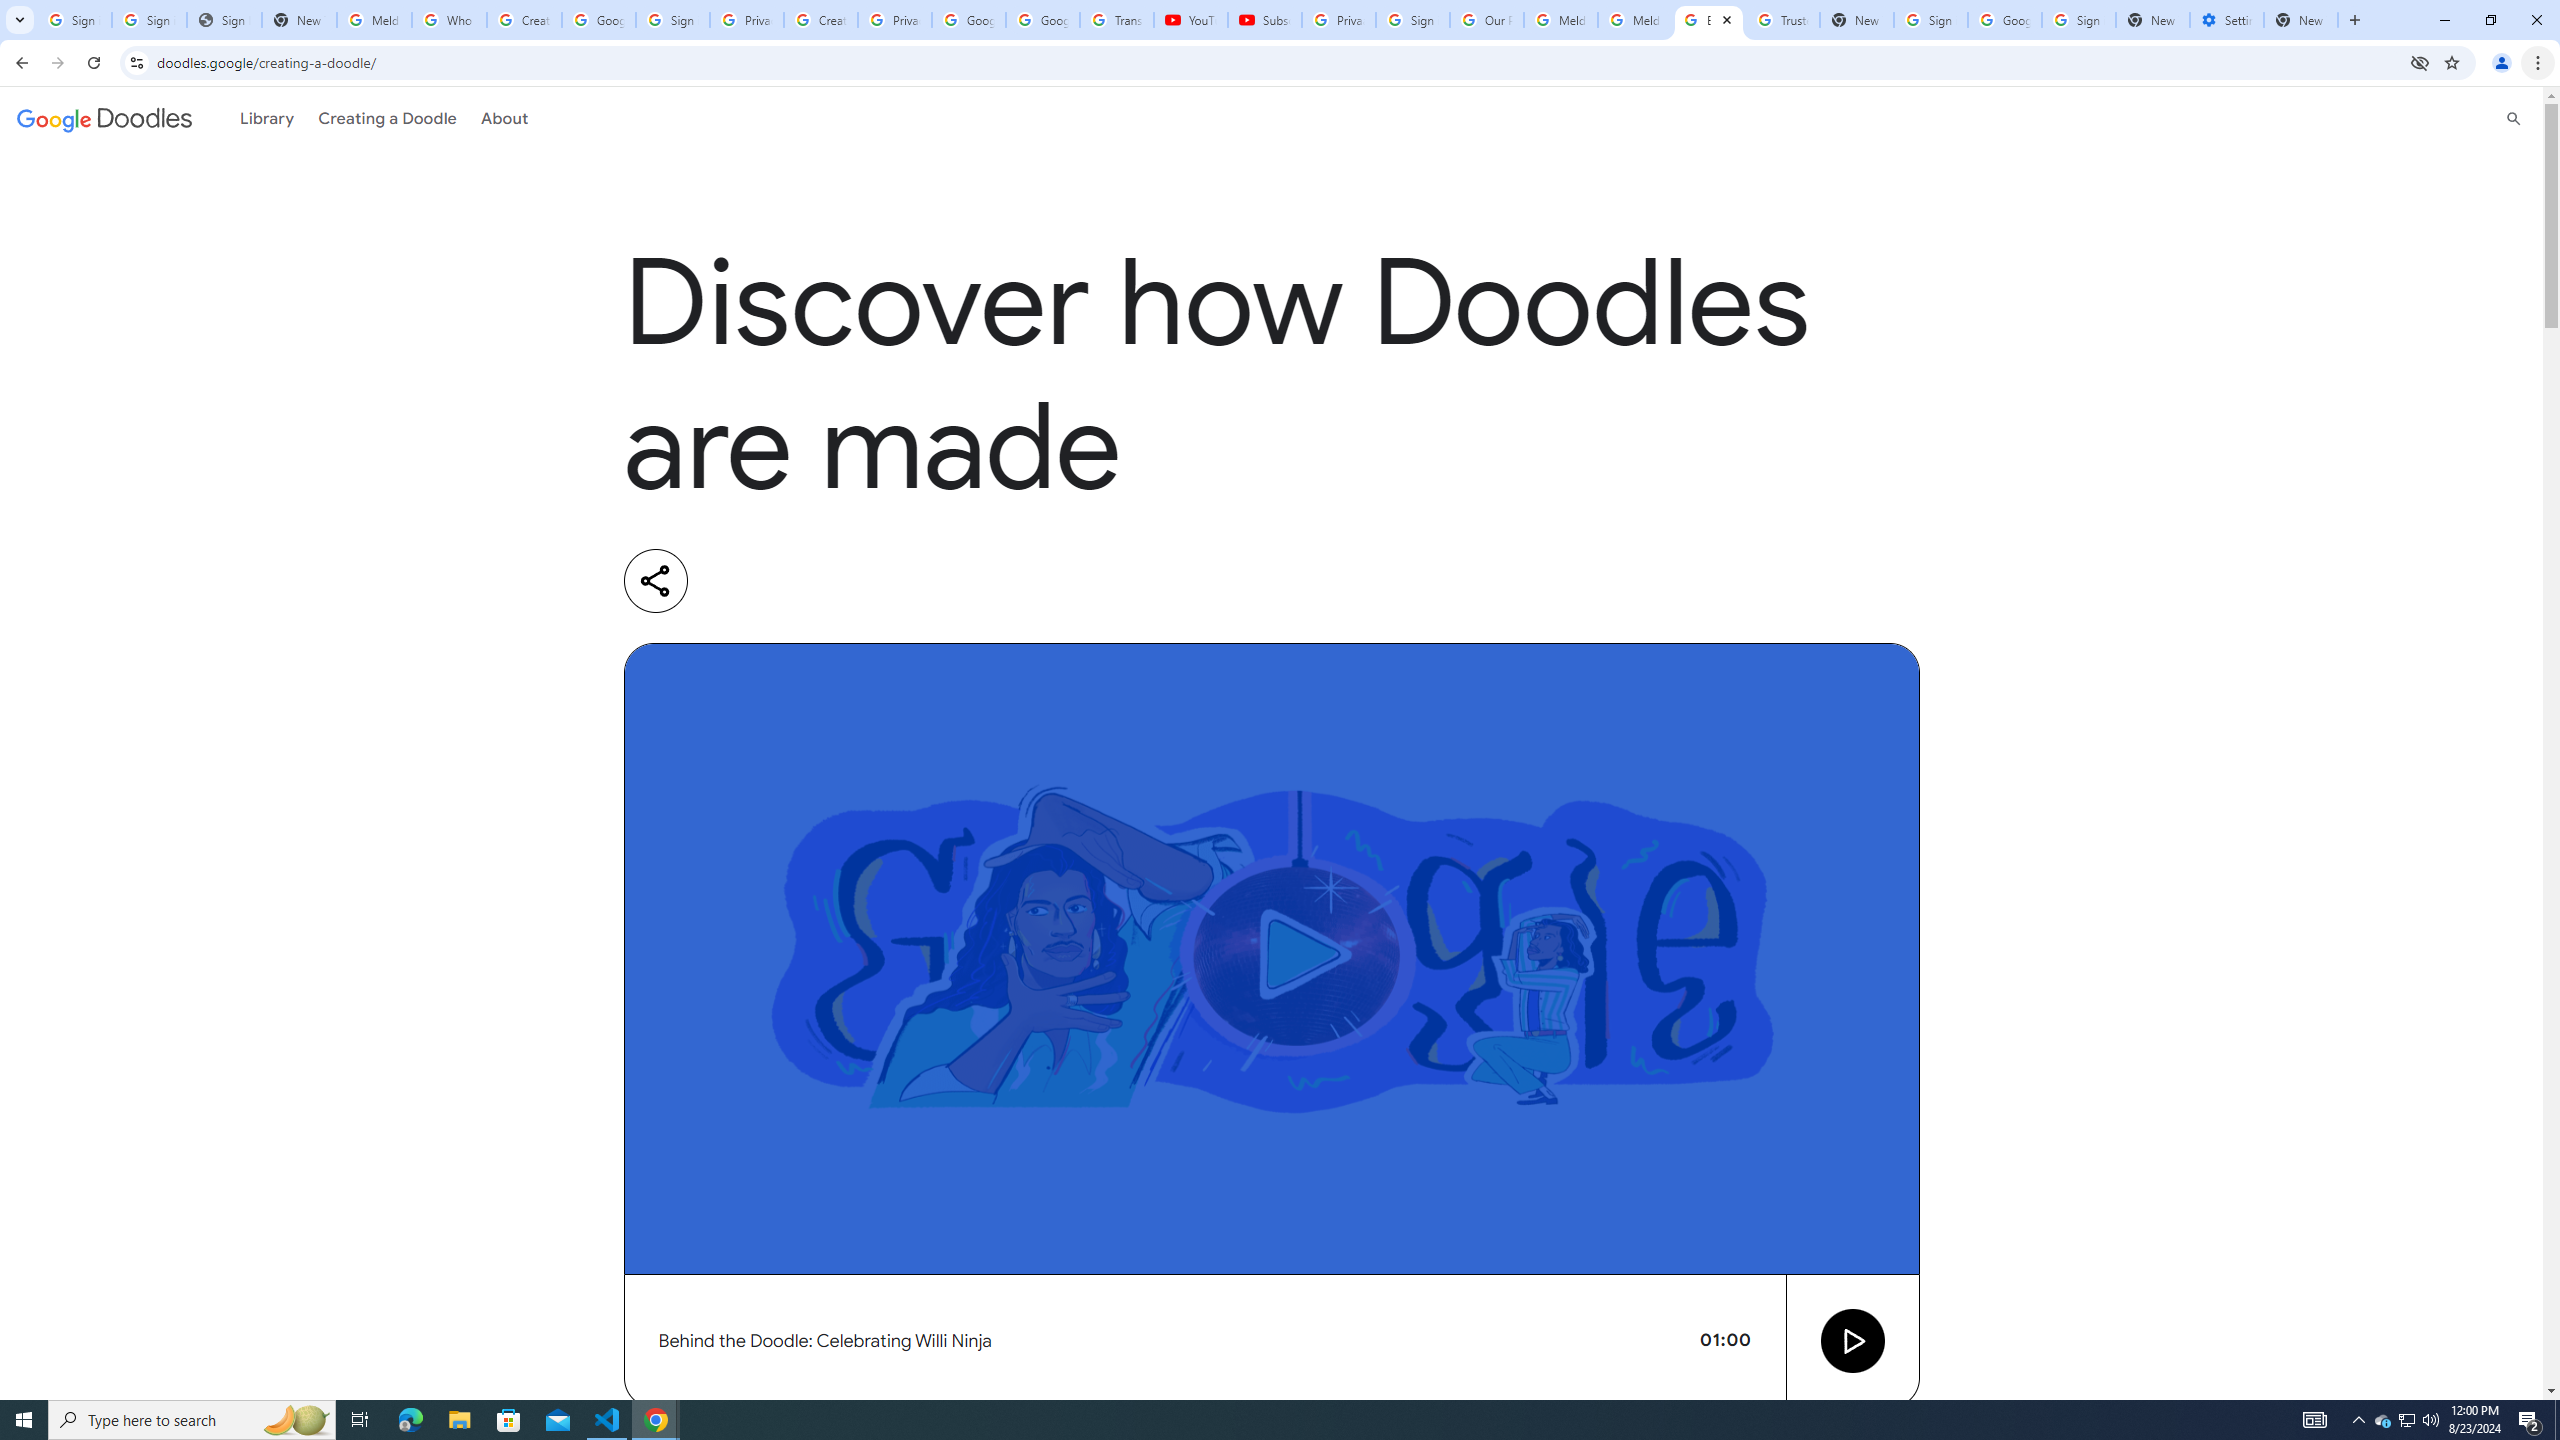 This screenshot has width=2560, height=1440. What do you see at coordinates (2420, 62) in the screenshot?
I see `Third-party cookies blocked` at bounding box center [2420, 62].